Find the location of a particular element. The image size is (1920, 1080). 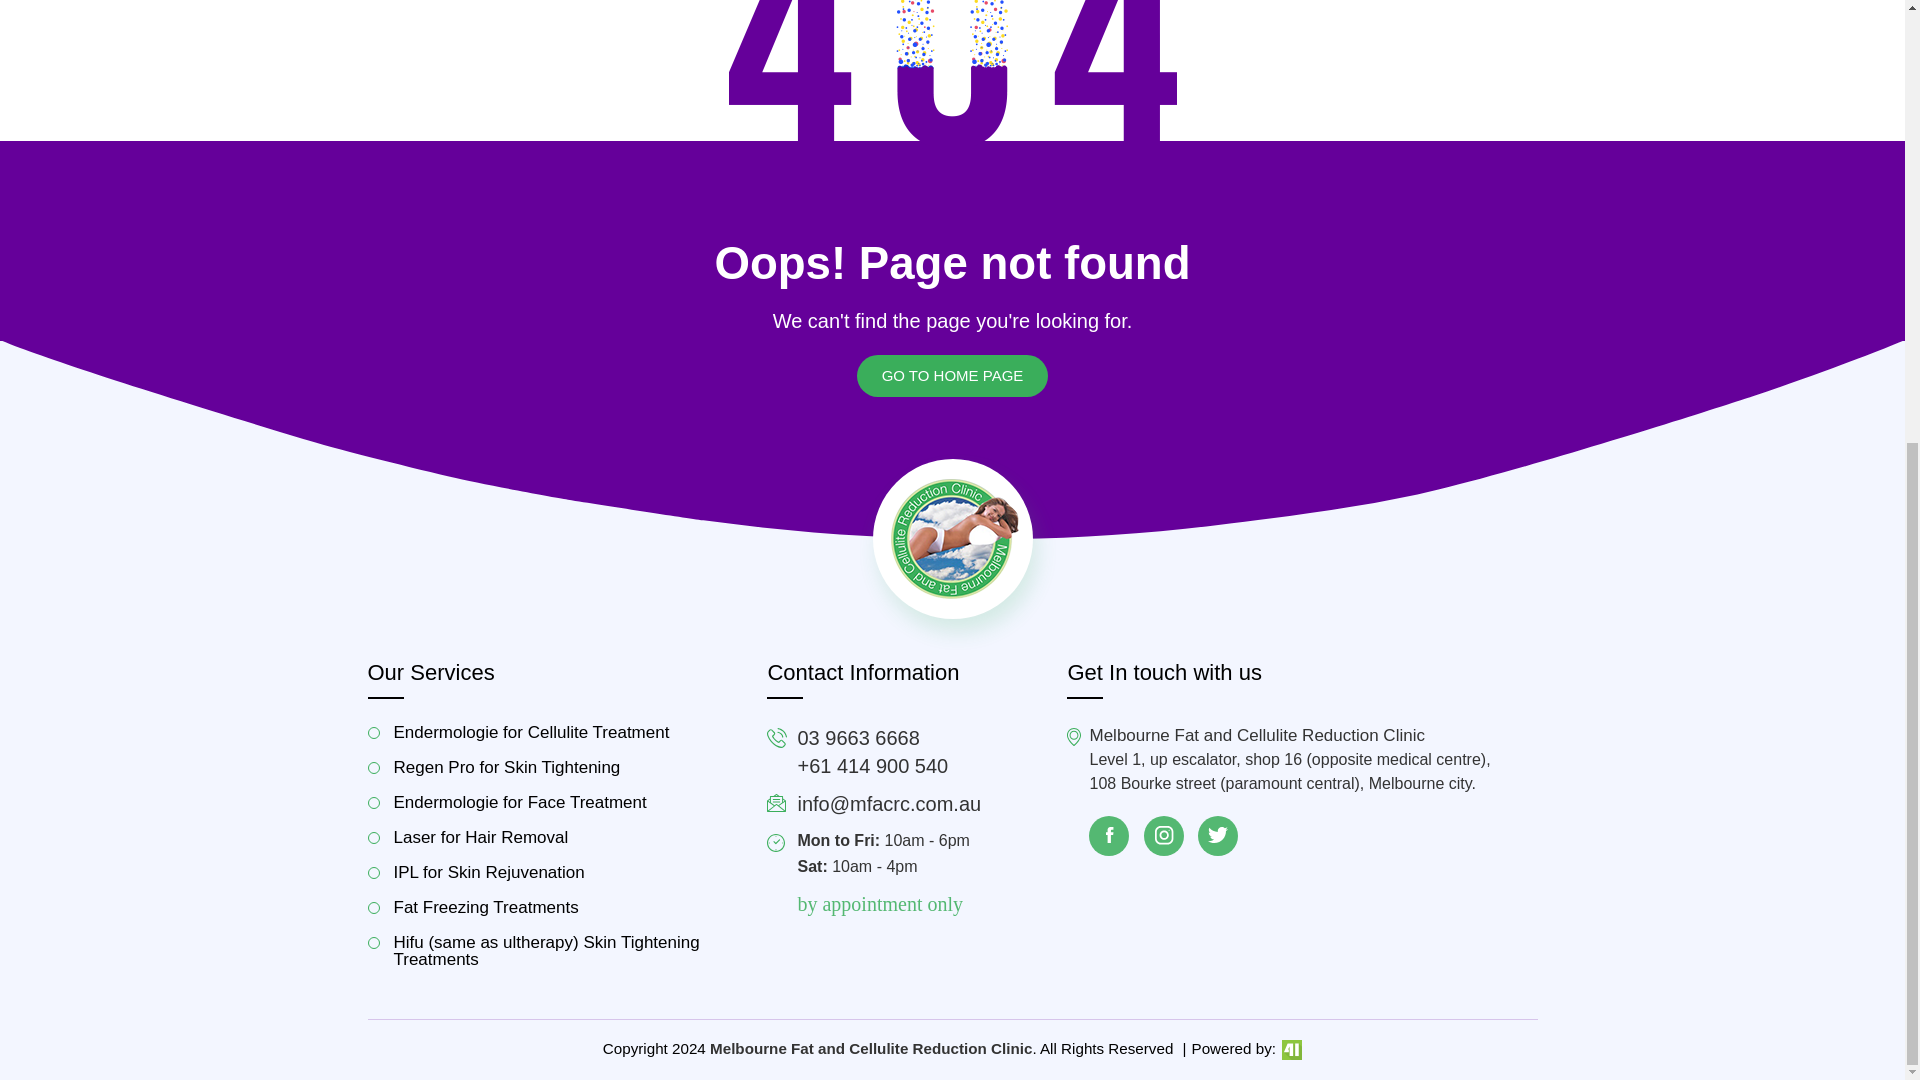

Email Us is located at coordinates (888, 804).